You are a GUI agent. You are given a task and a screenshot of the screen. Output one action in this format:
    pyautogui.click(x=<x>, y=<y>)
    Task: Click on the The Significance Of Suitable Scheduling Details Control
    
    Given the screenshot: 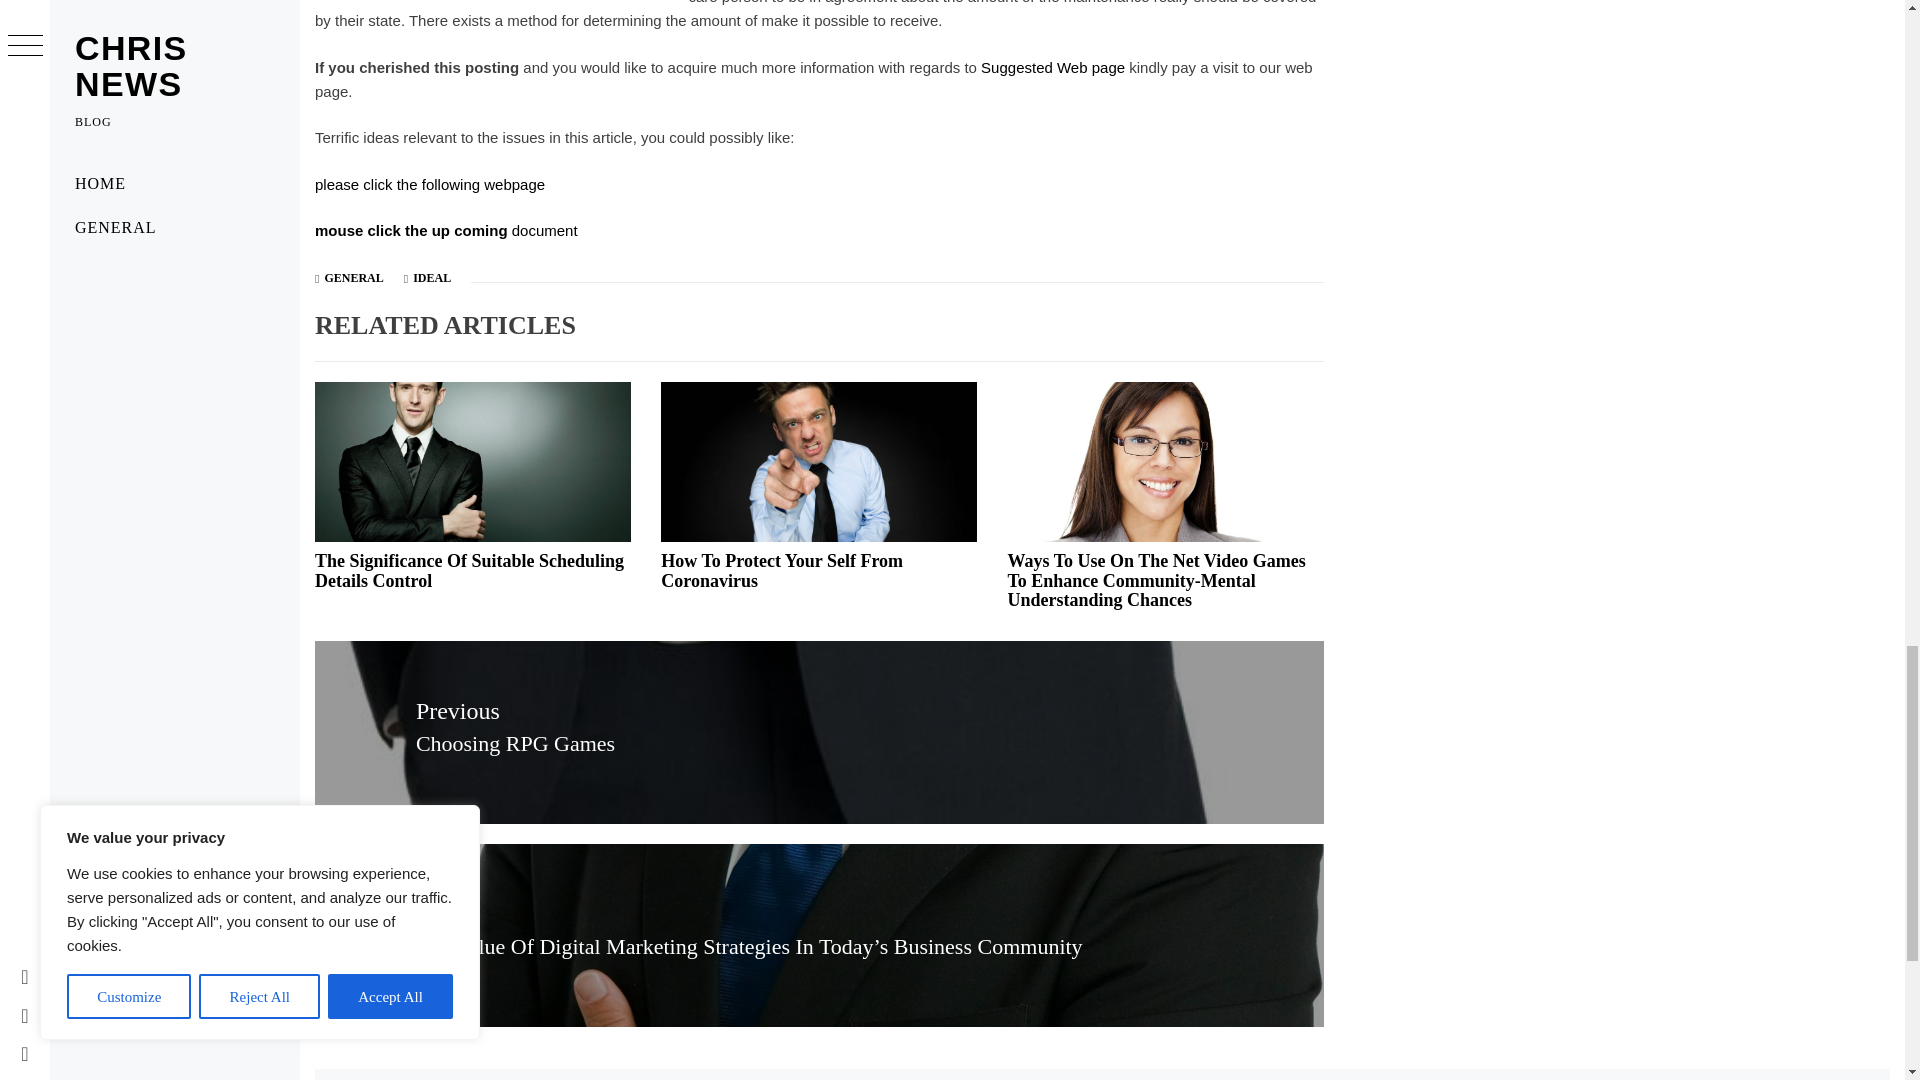 What is the action you would take?
    pyautogui.click(x=469, y=570)
    